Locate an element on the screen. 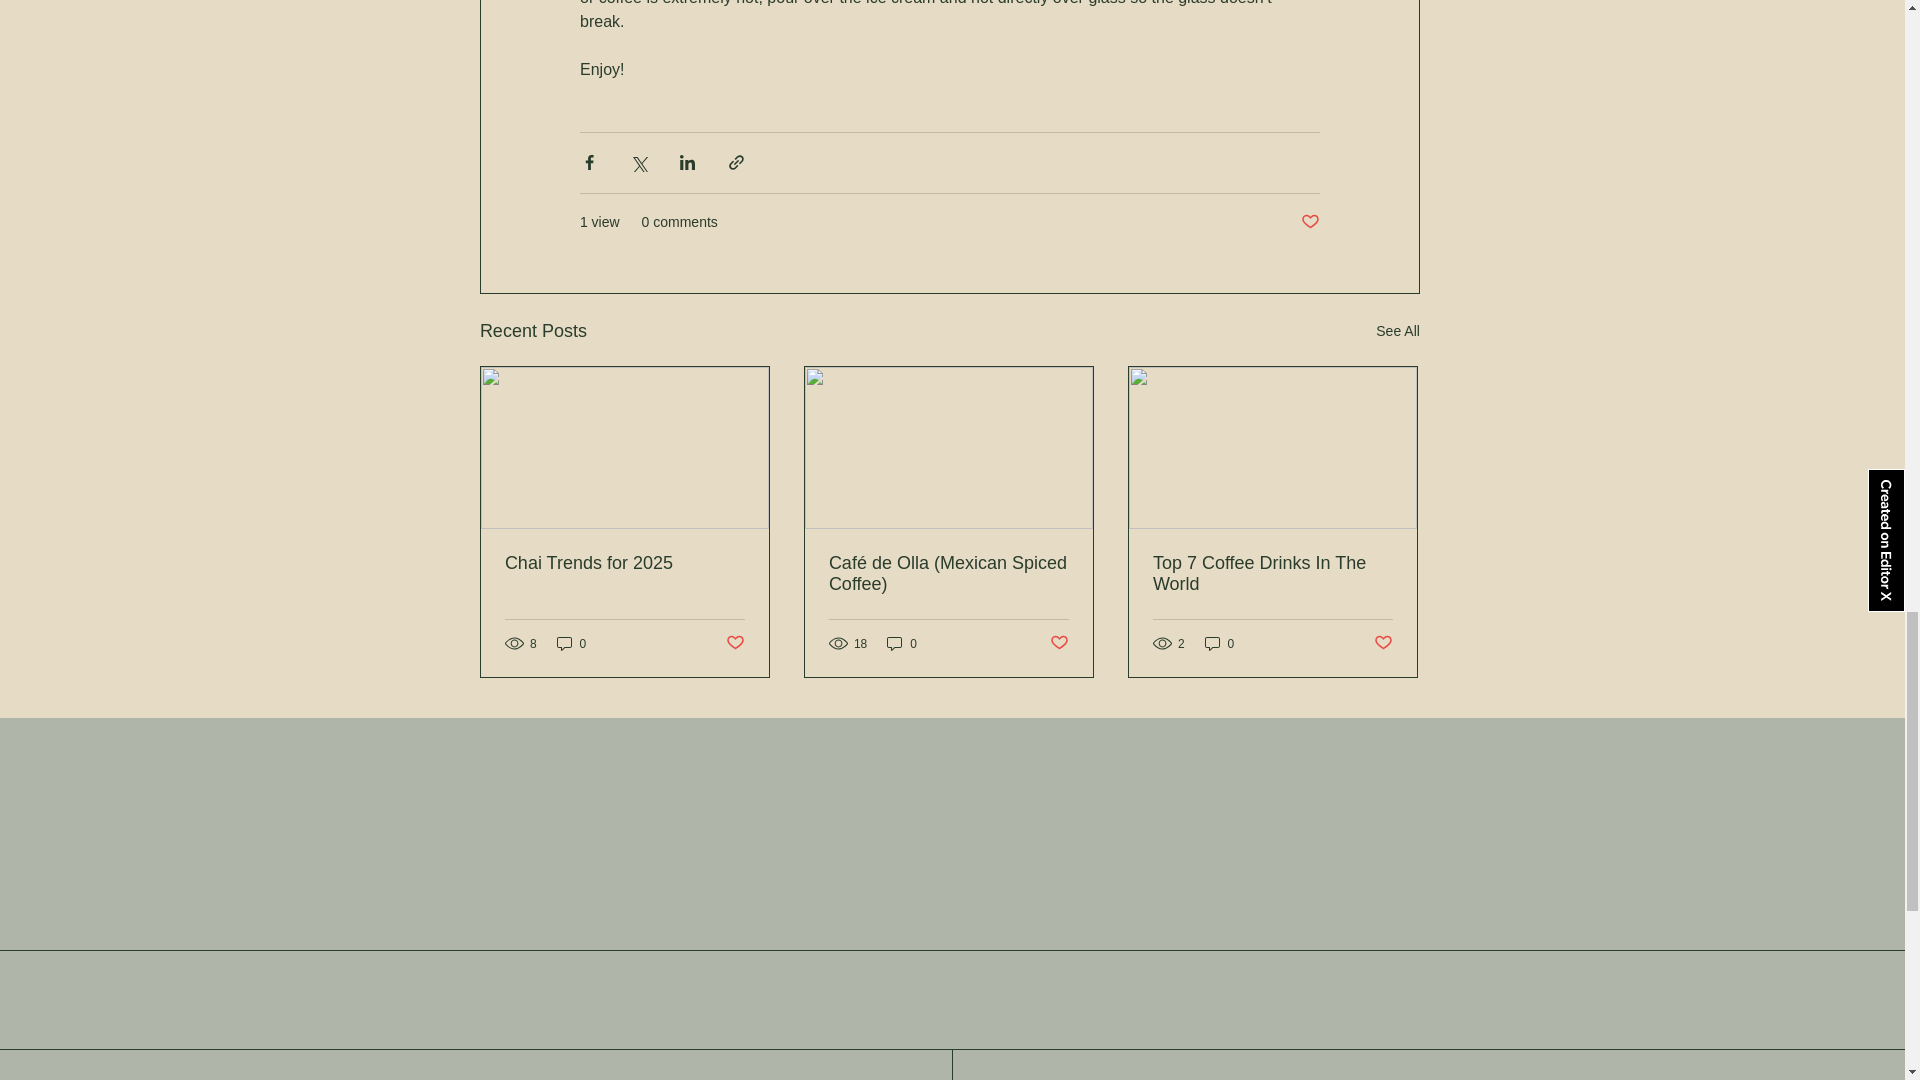 The image size is (1920, 1080). Chai Trends for 2025 is located at coordinates (624, 562).